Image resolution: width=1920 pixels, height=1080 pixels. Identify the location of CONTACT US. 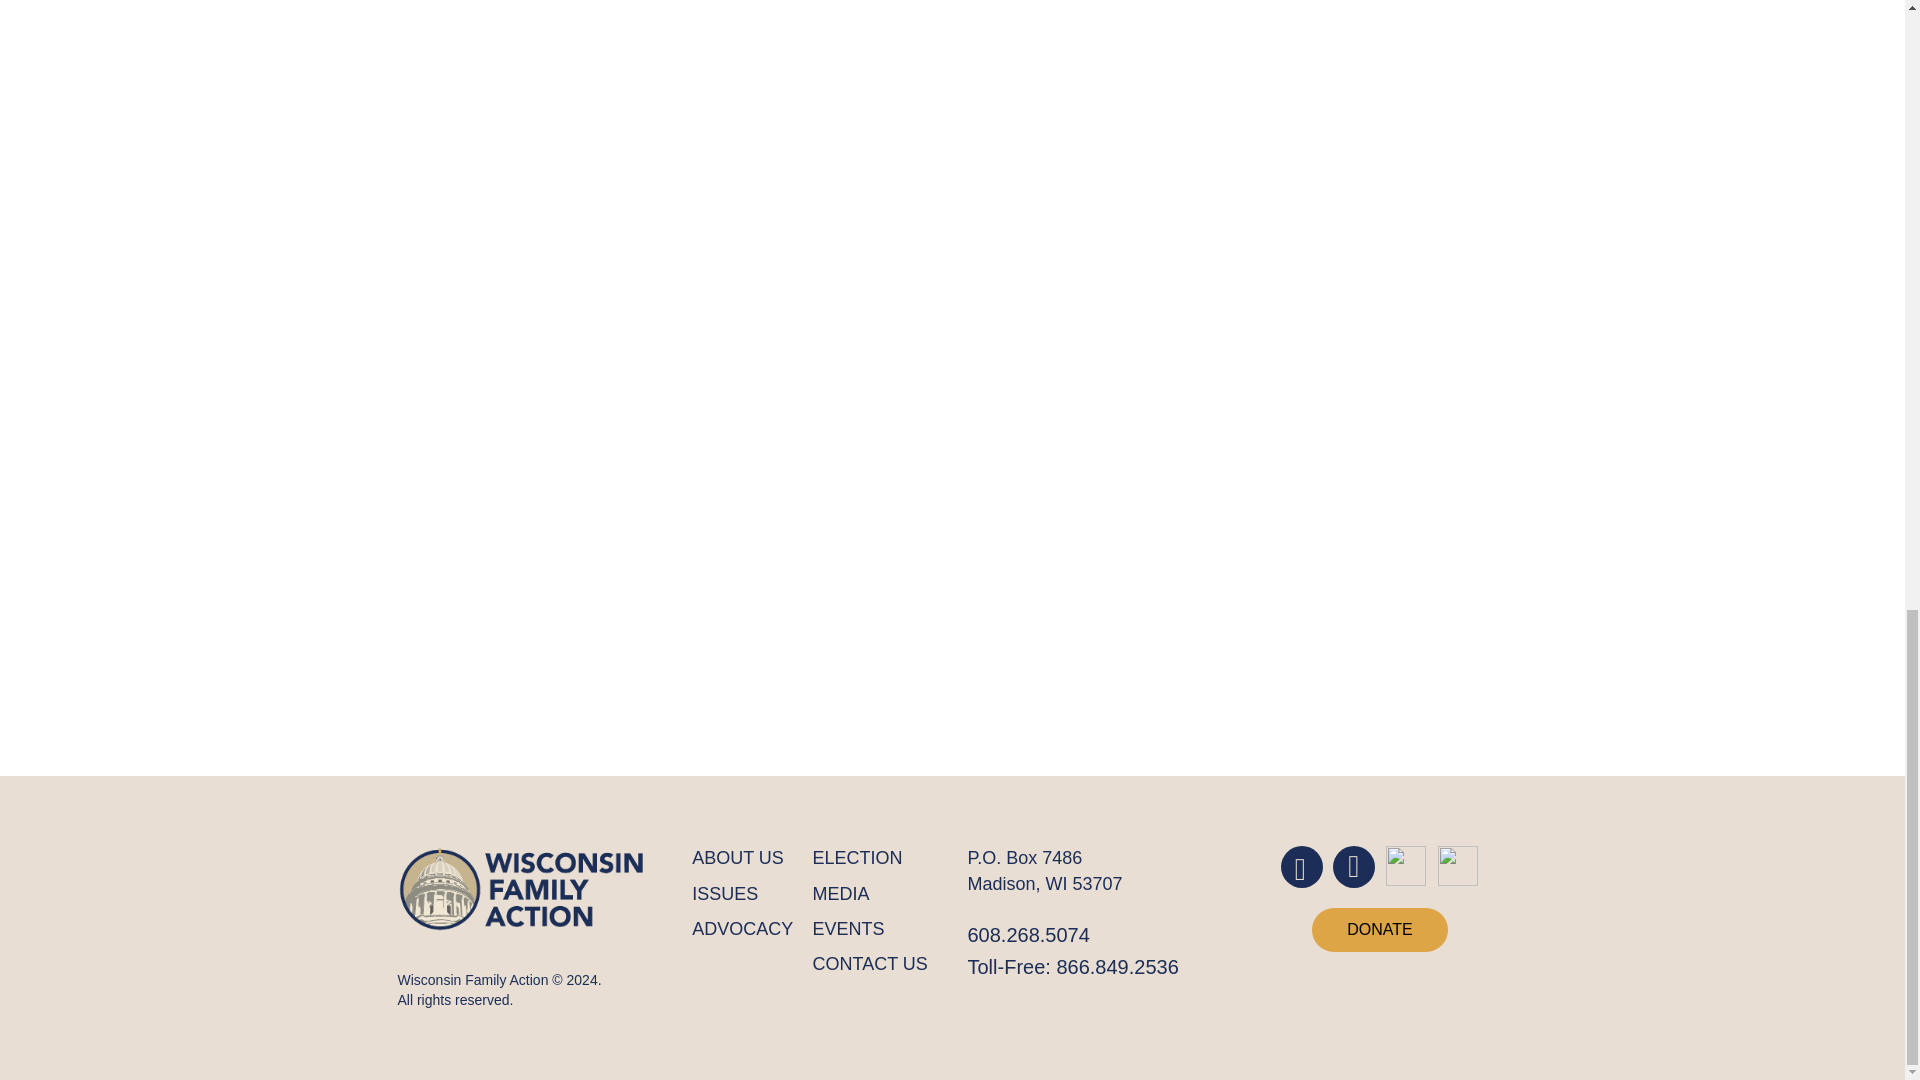
(870, 964).